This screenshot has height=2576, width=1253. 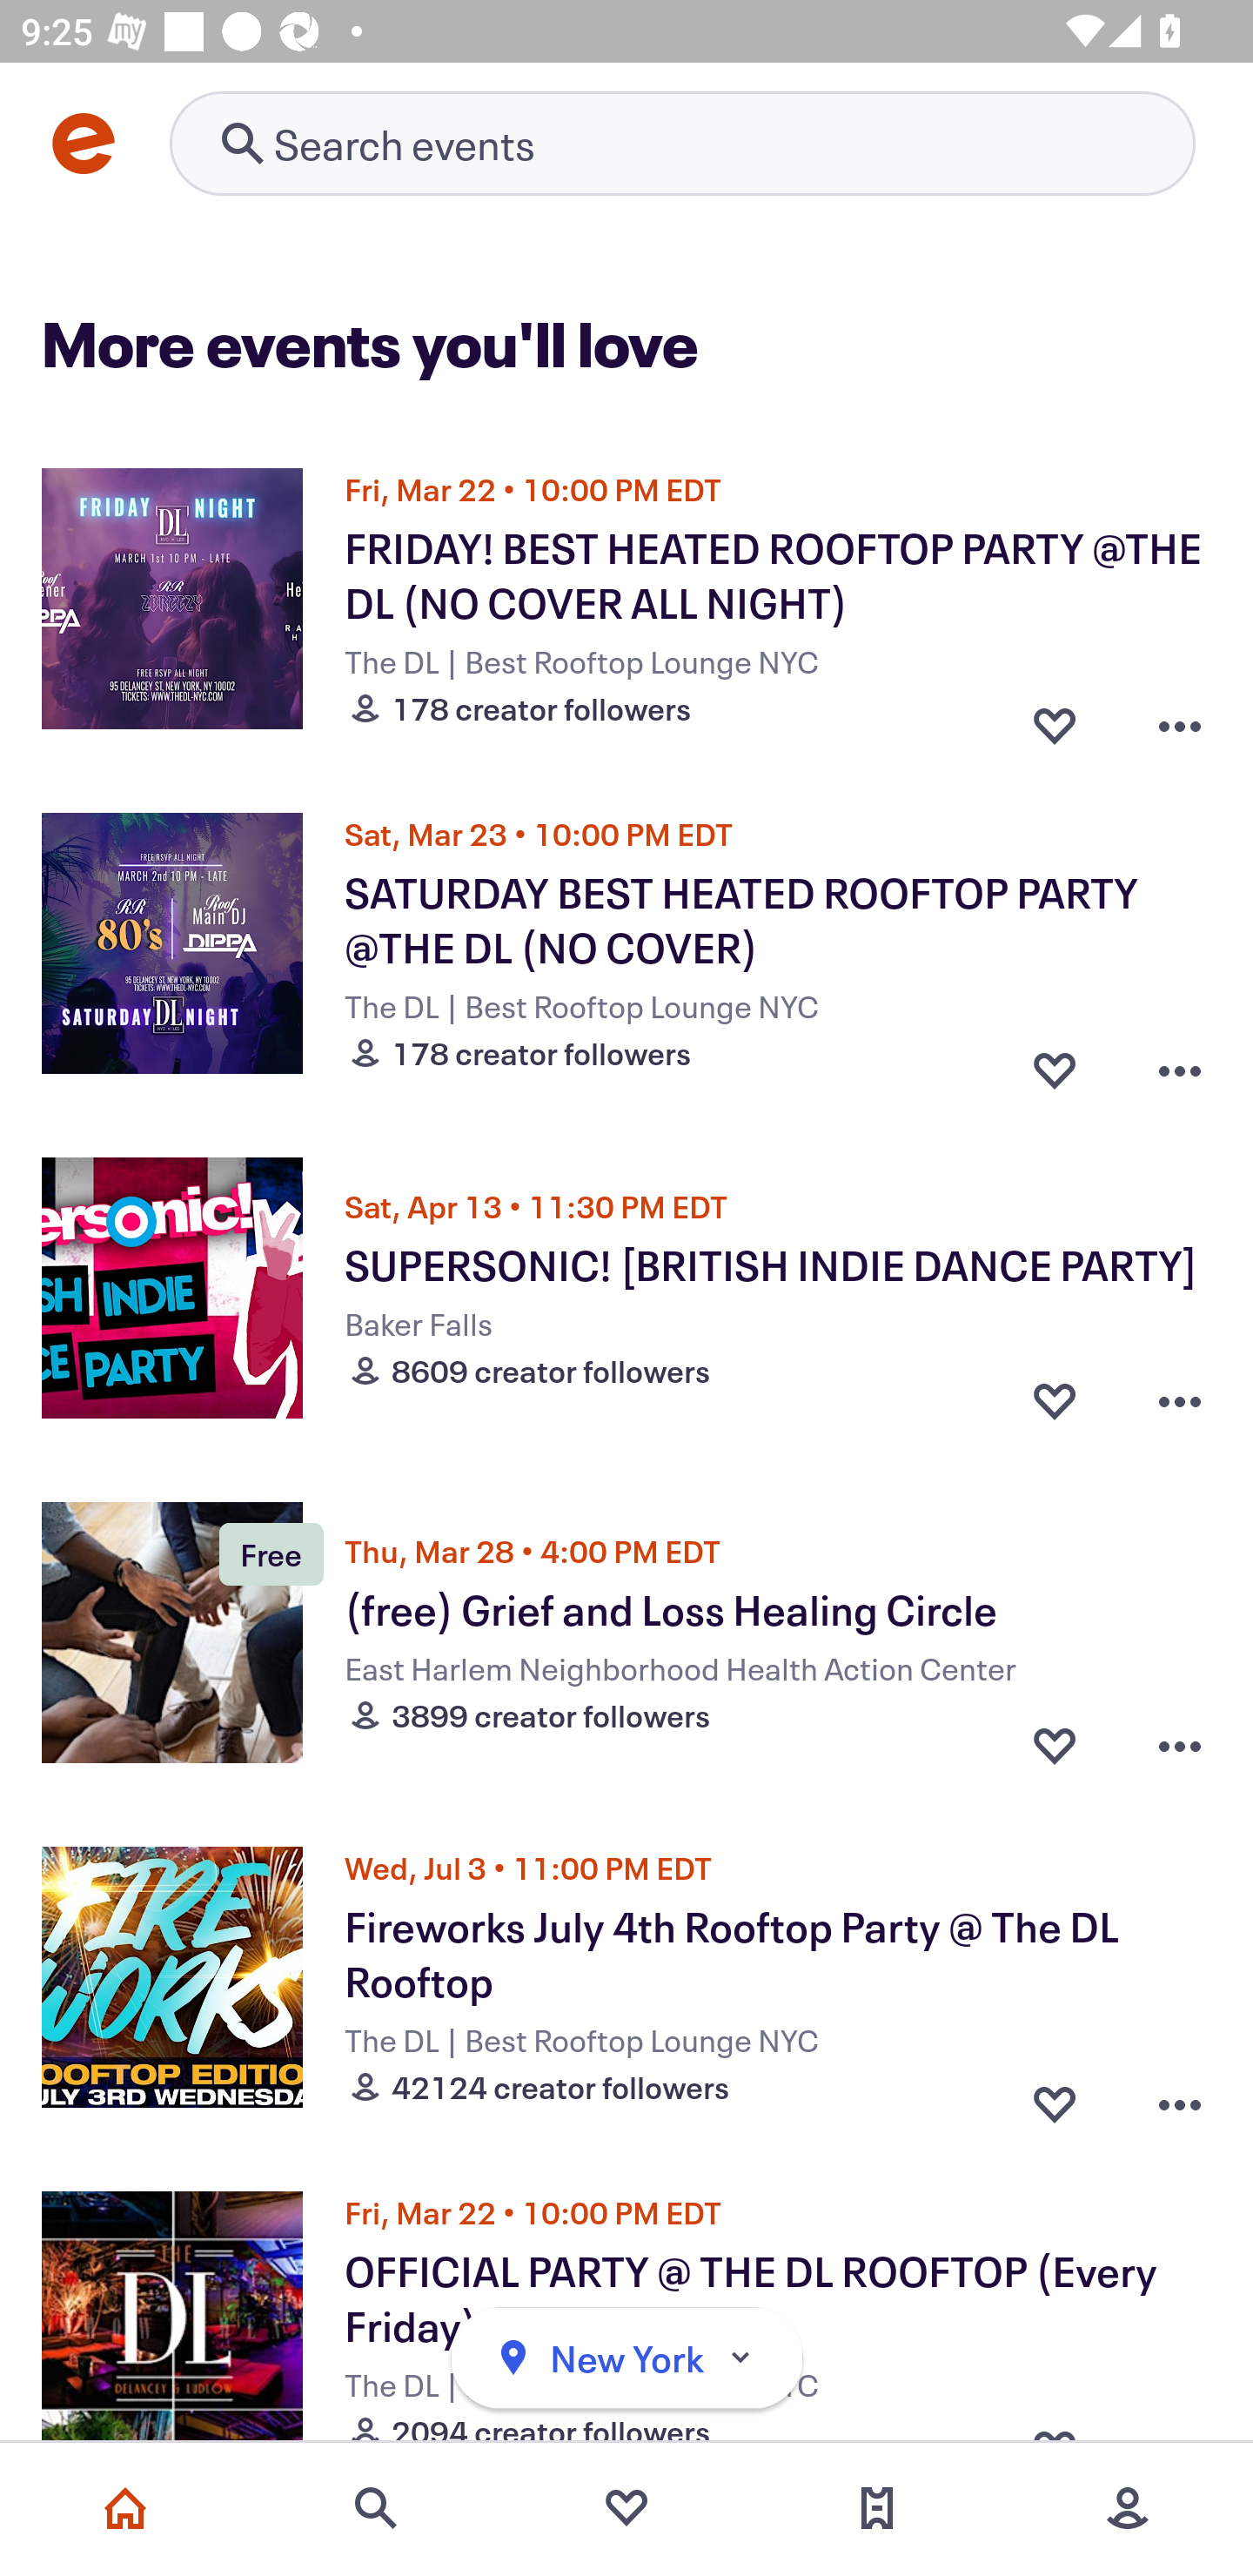 I want to click on Favorite button, so click(x=1055, y=1062).